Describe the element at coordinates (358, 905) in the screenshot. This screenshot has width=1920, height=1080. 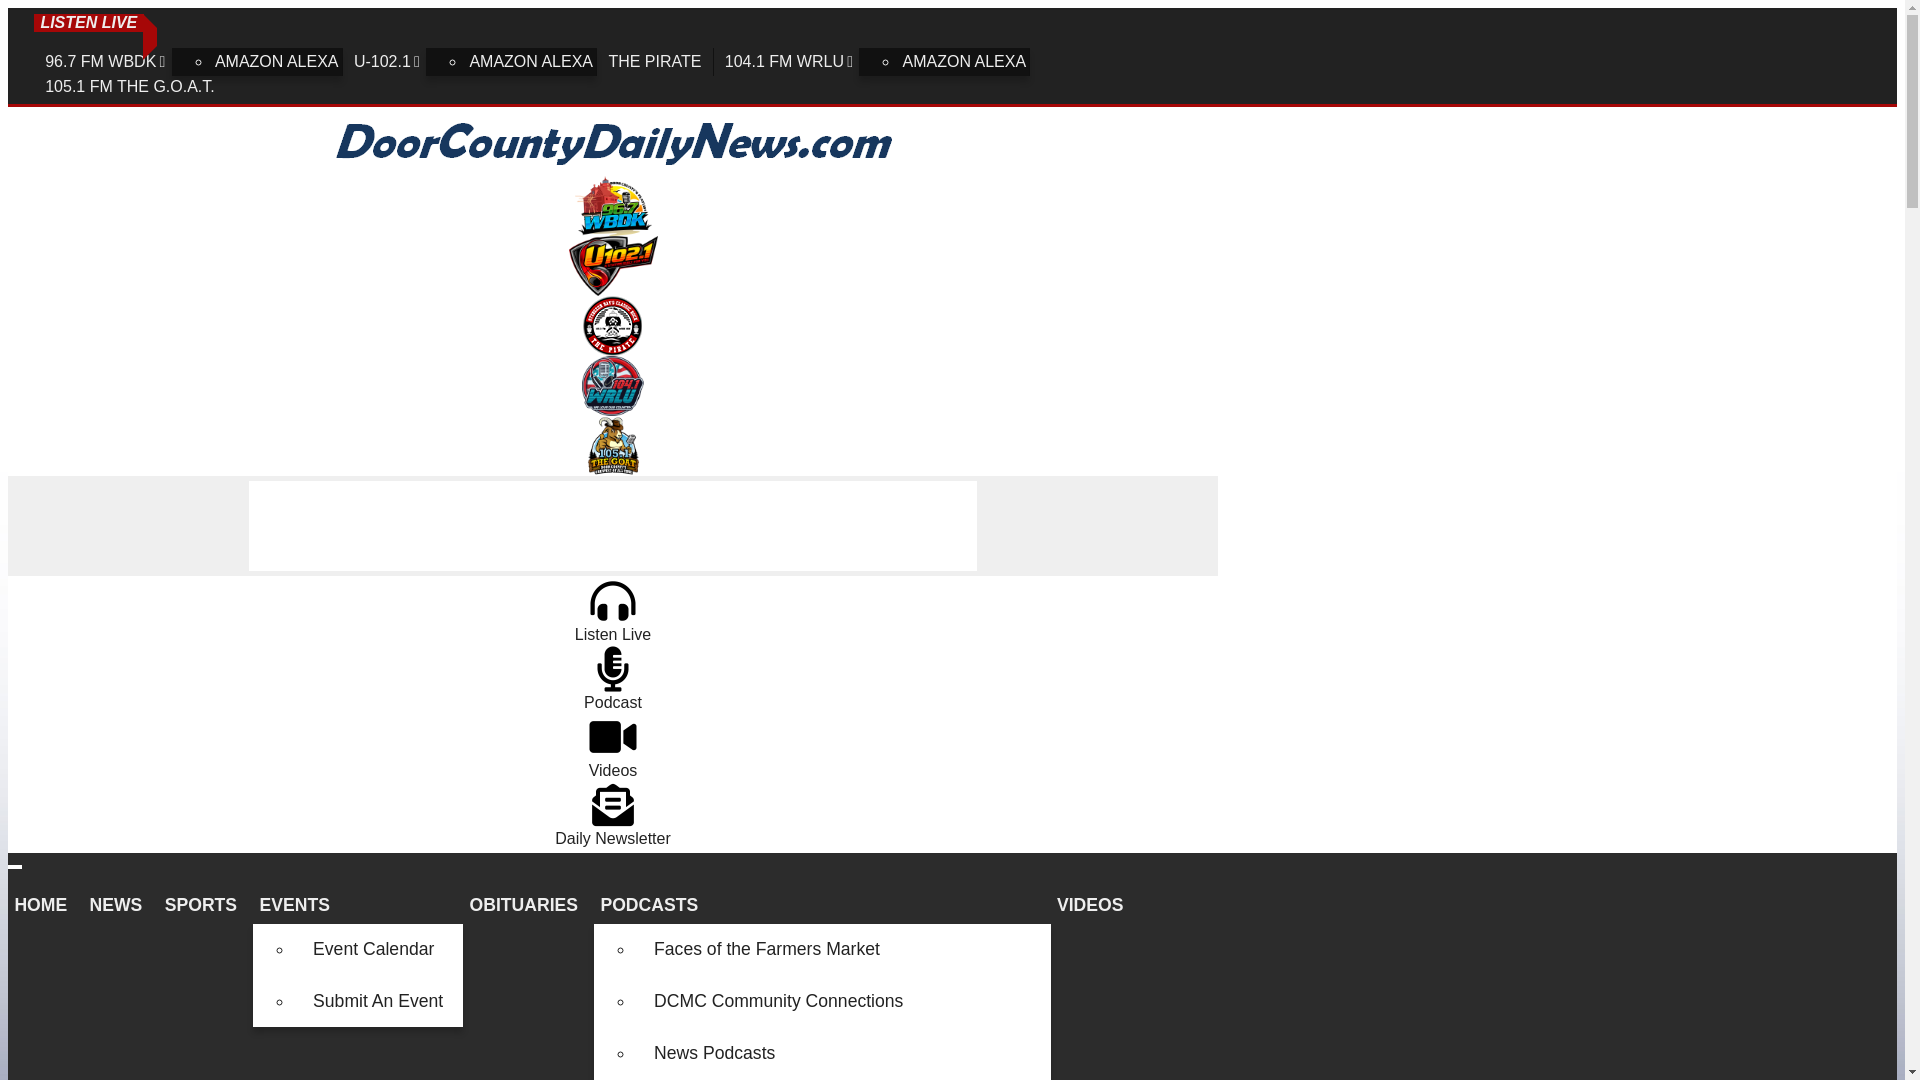
I see `EVENTS` at that location.